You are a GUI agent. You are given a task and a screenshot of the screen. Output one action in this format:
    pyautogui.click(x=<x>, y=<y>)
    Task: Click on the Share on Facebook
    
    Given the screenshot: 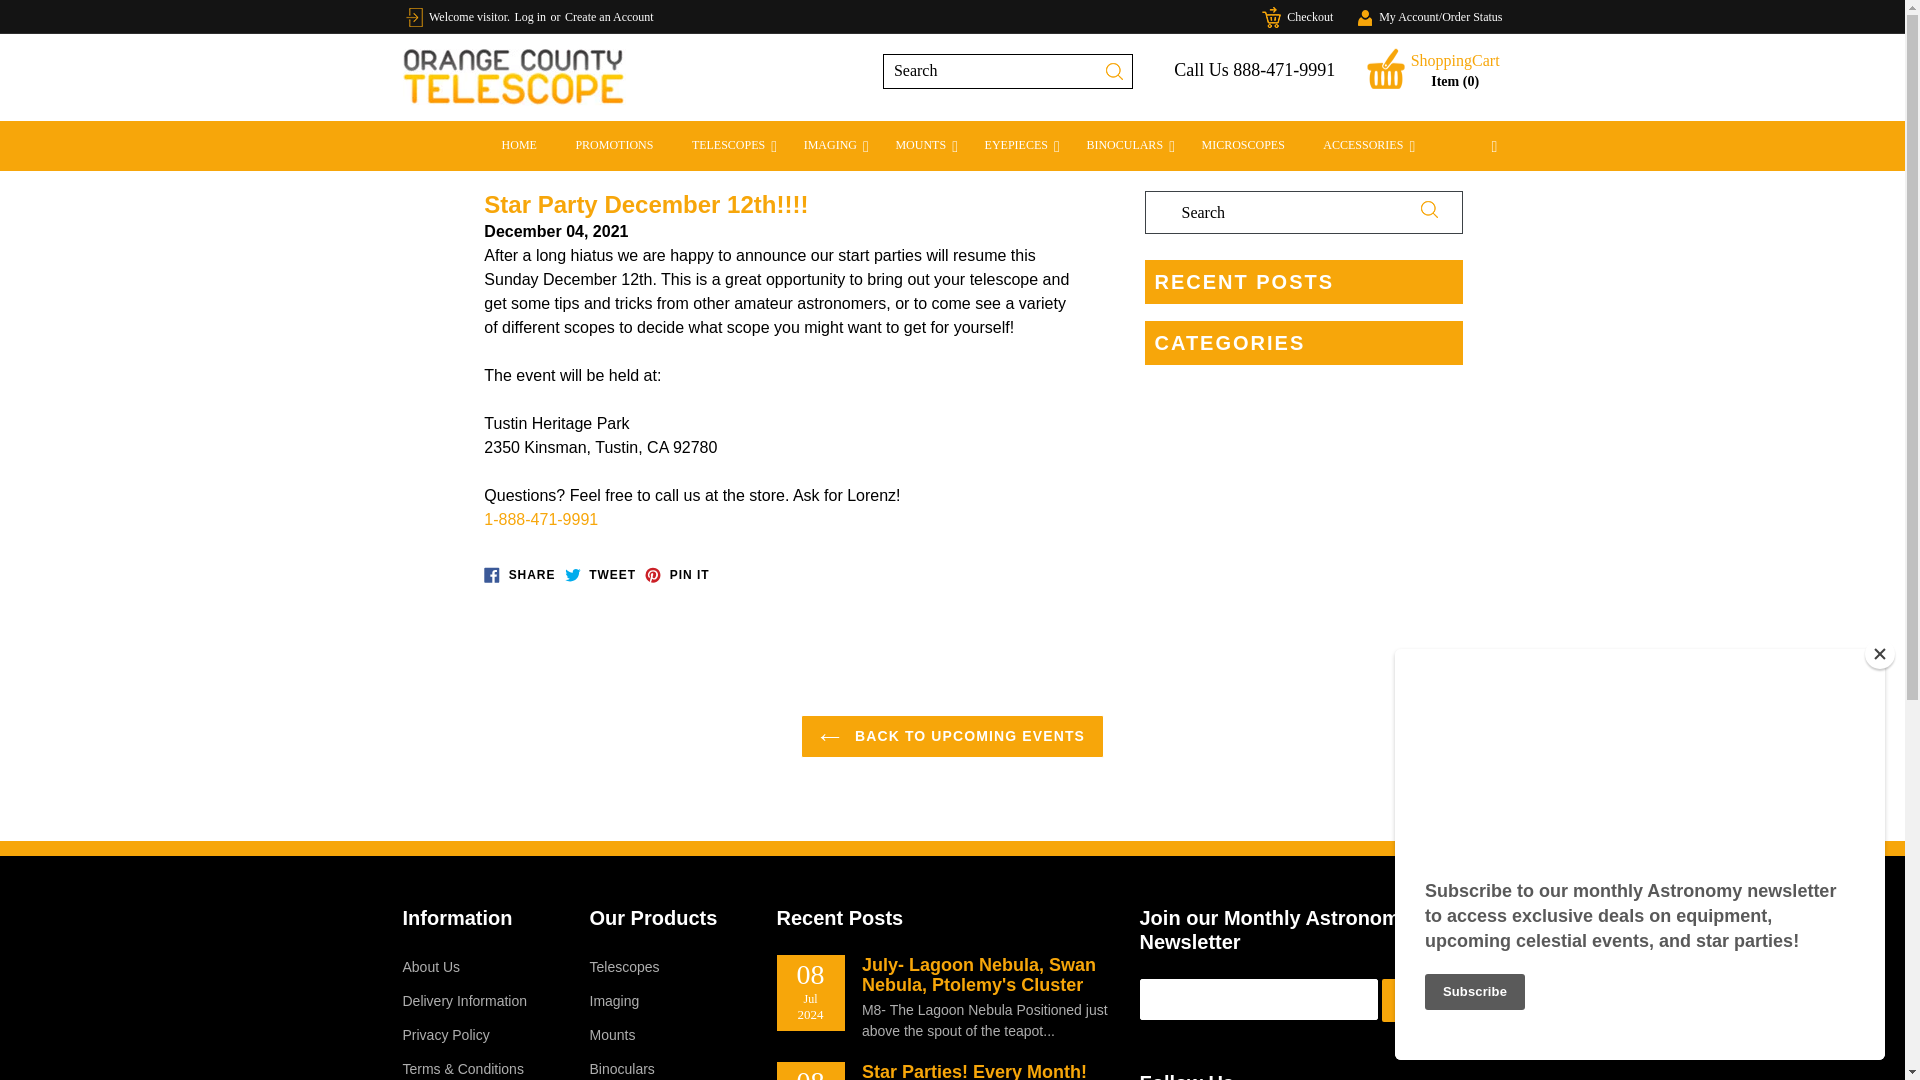 What is the action you would take?
    pyautogui.click(x=518, y=575)
    